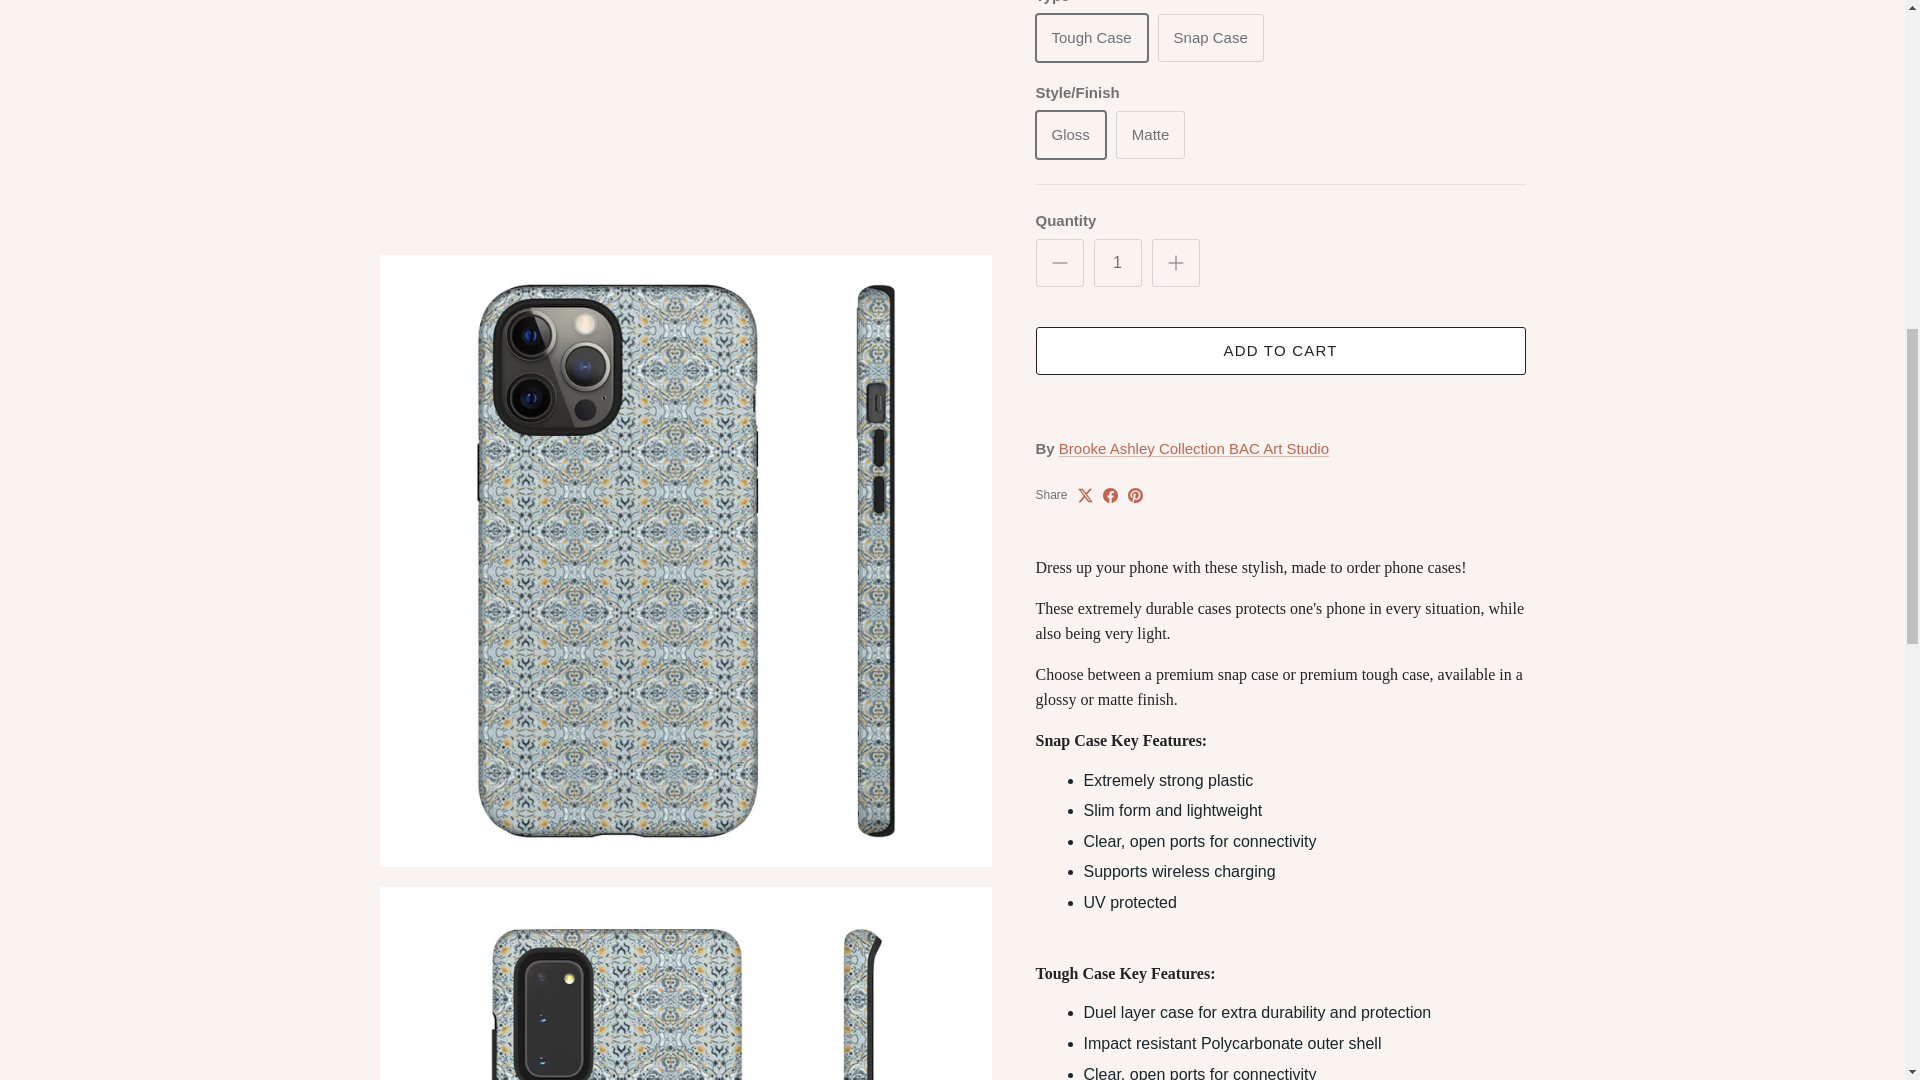  I want to click on Pin on Pinterest, so click(1135, 445).